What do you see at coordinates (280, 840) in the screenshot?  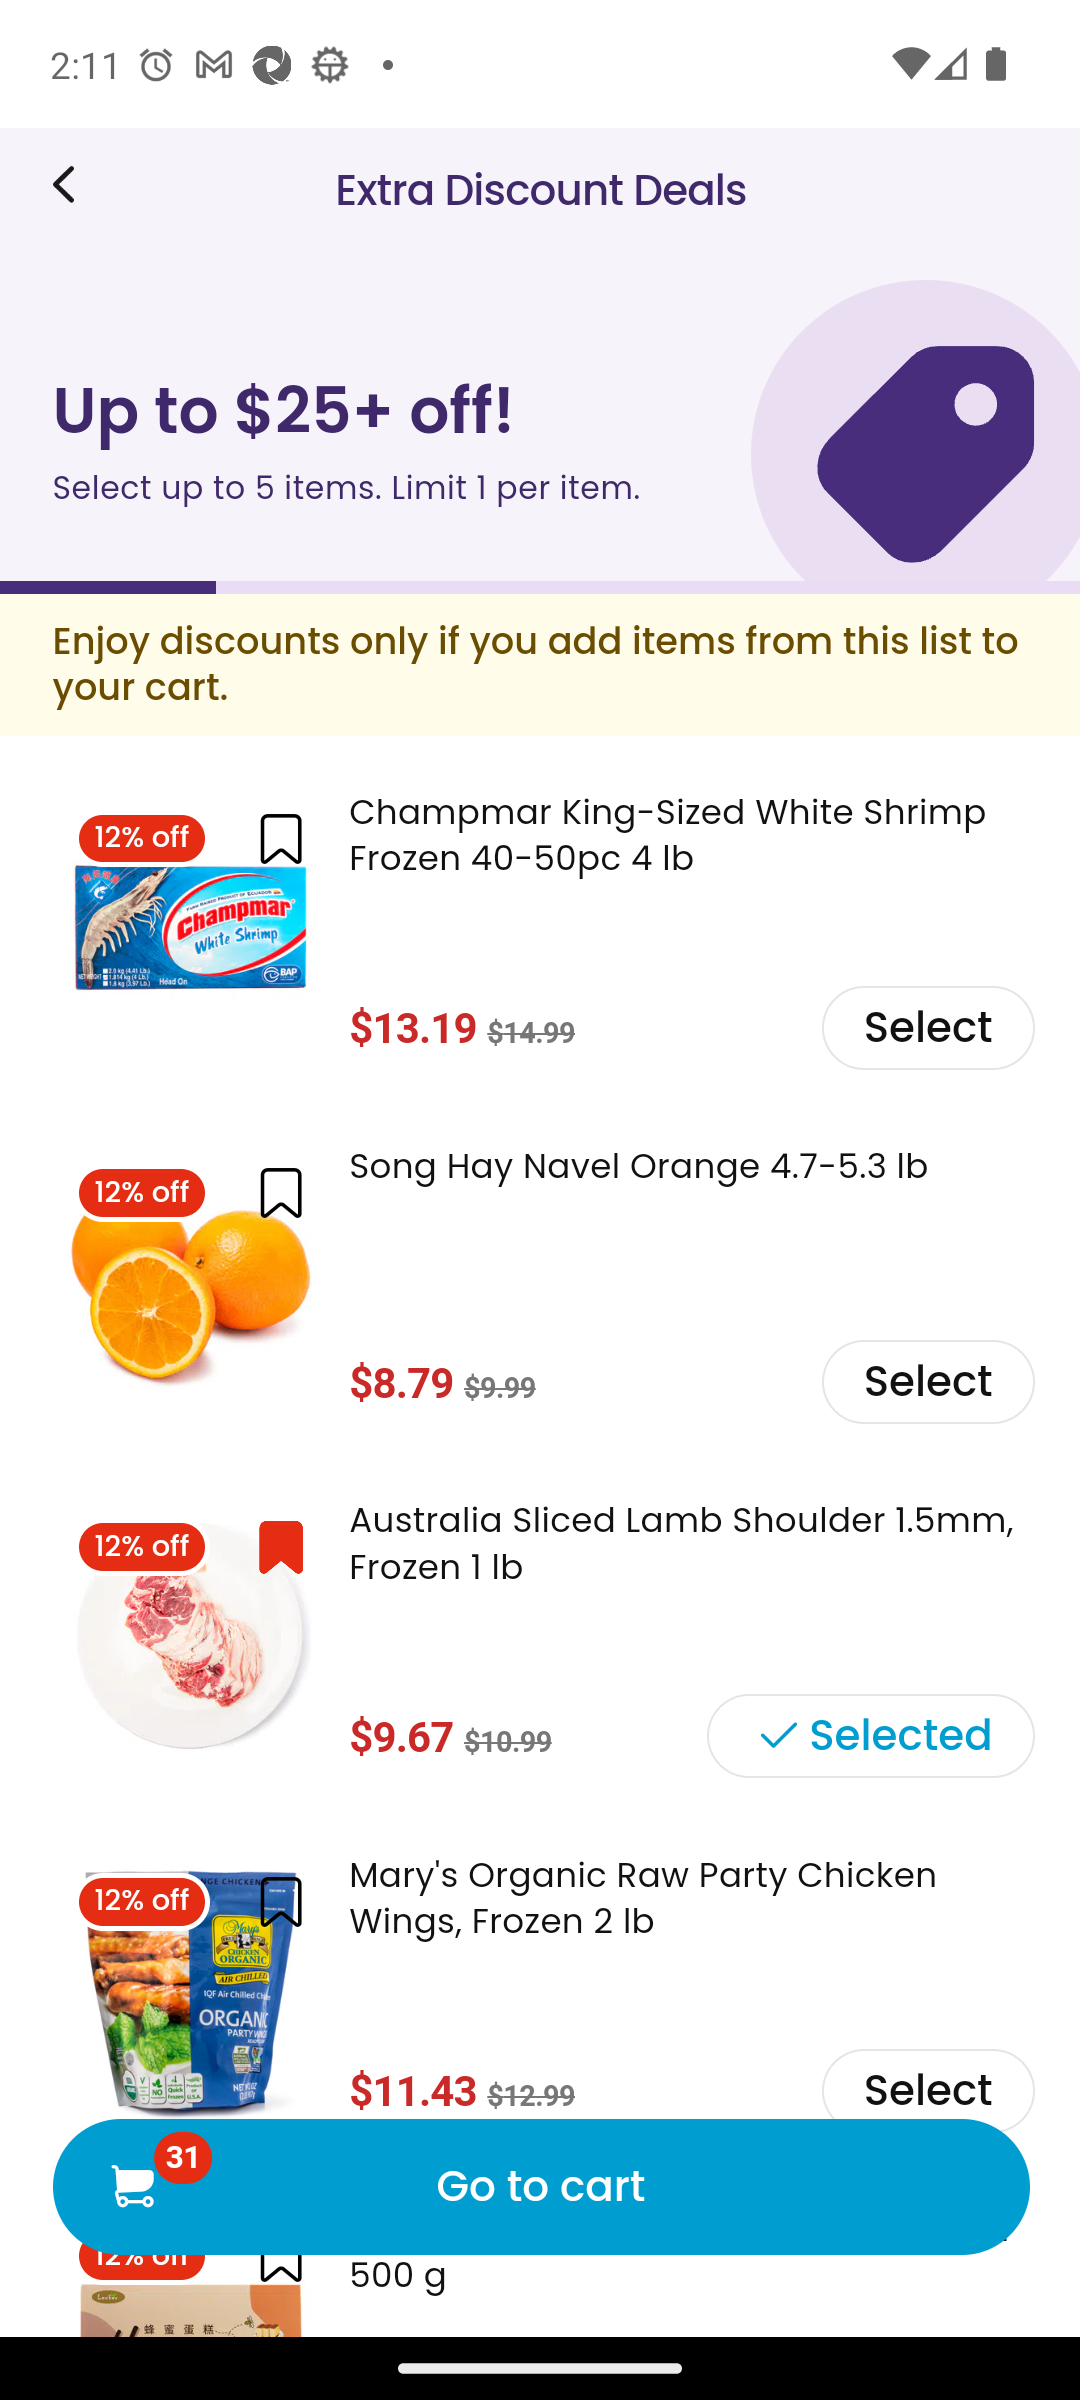 I see `` at bounding box center [280, 840].